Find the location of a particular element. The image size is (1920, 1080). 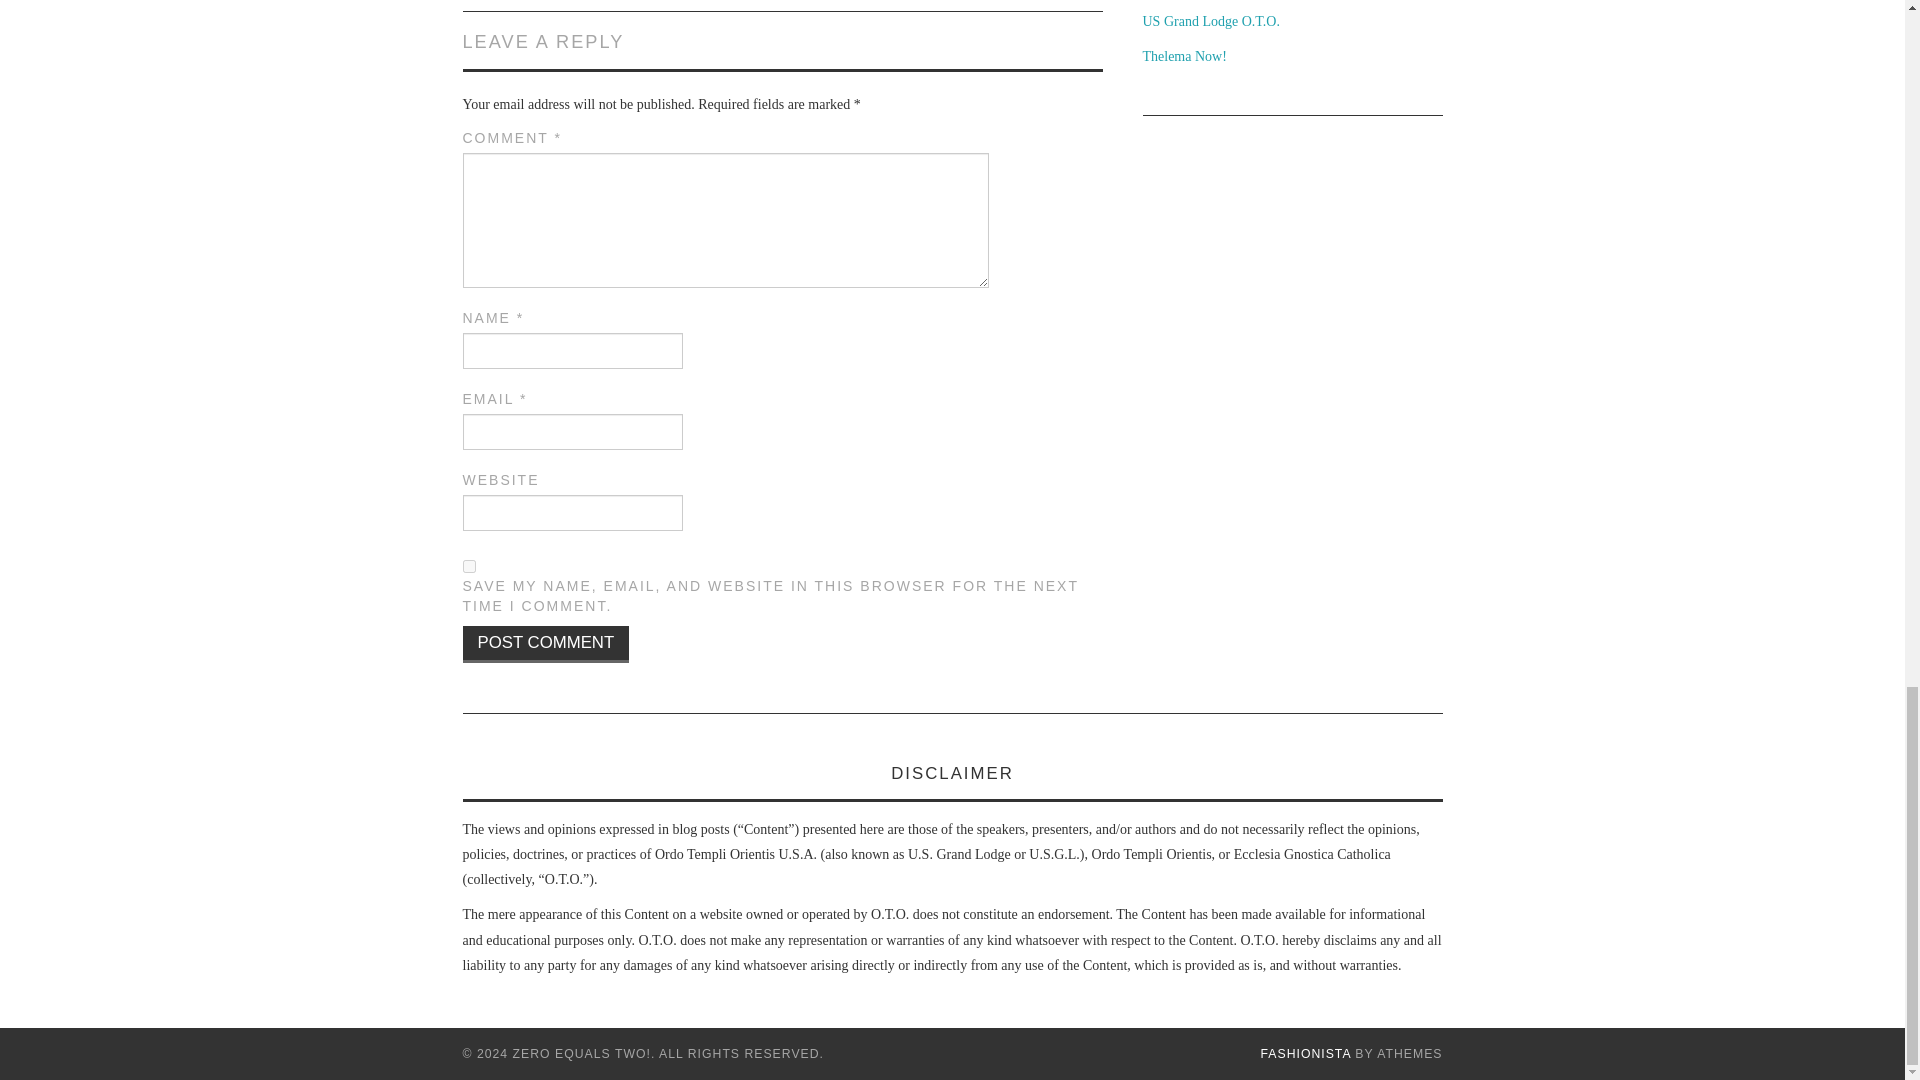

yes is located at coordinates (468, 566).